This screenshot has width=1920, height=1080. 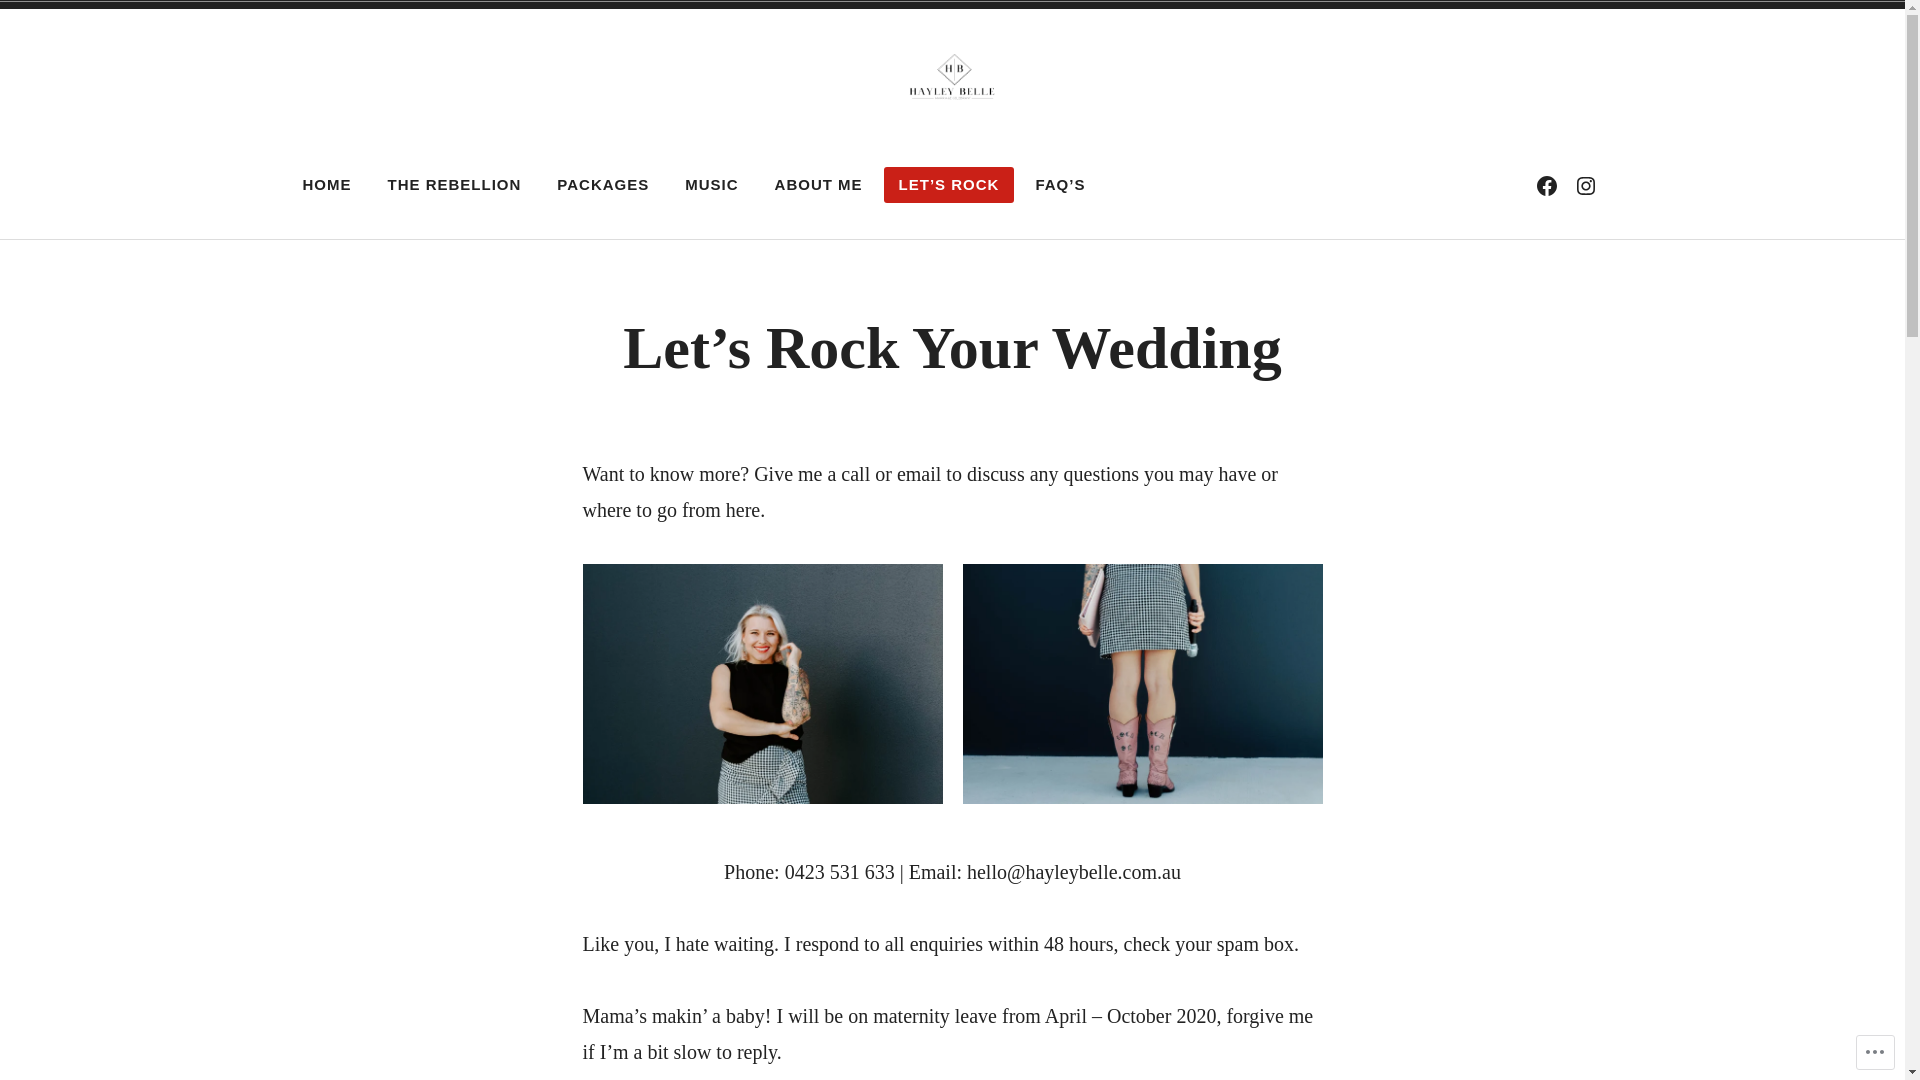 I want to click on HOME, so click(x=328, y=185).